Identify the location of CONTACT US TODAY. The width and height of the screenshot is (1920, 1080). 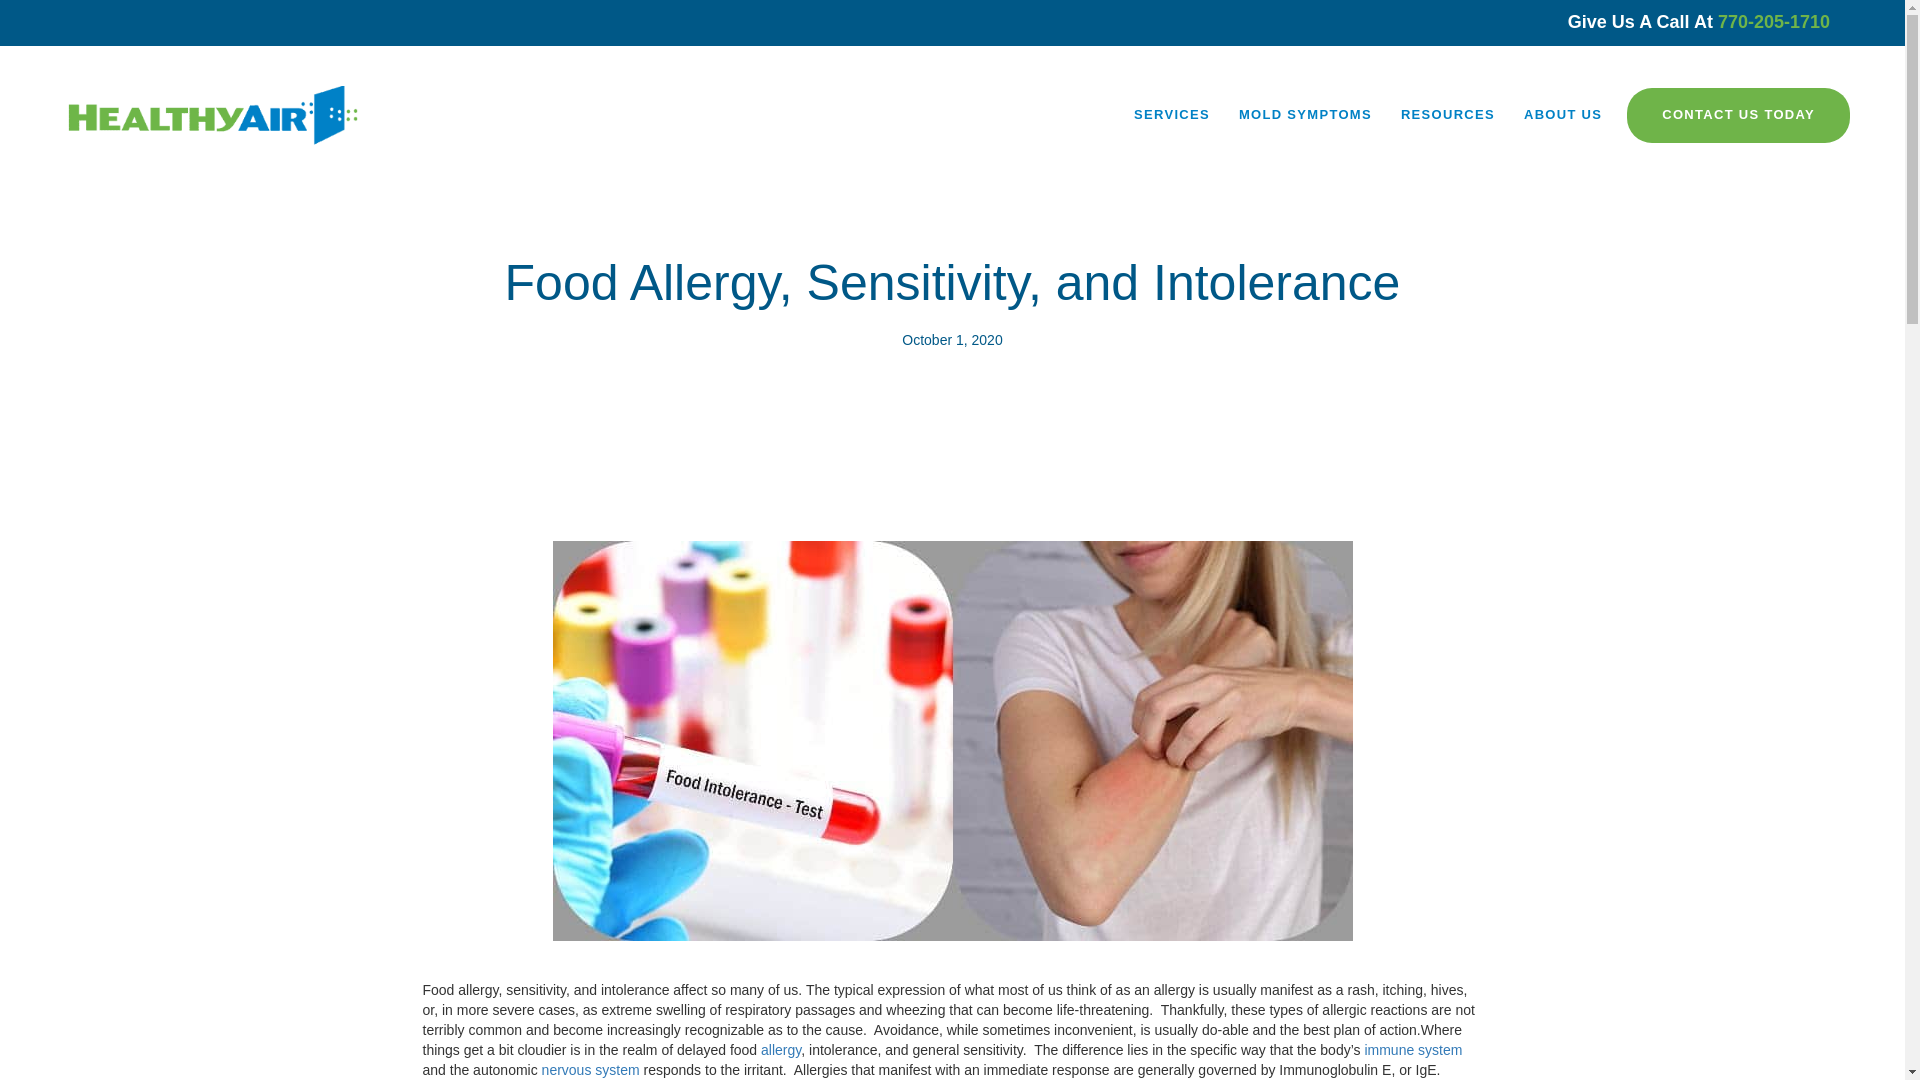
(1738, 114).